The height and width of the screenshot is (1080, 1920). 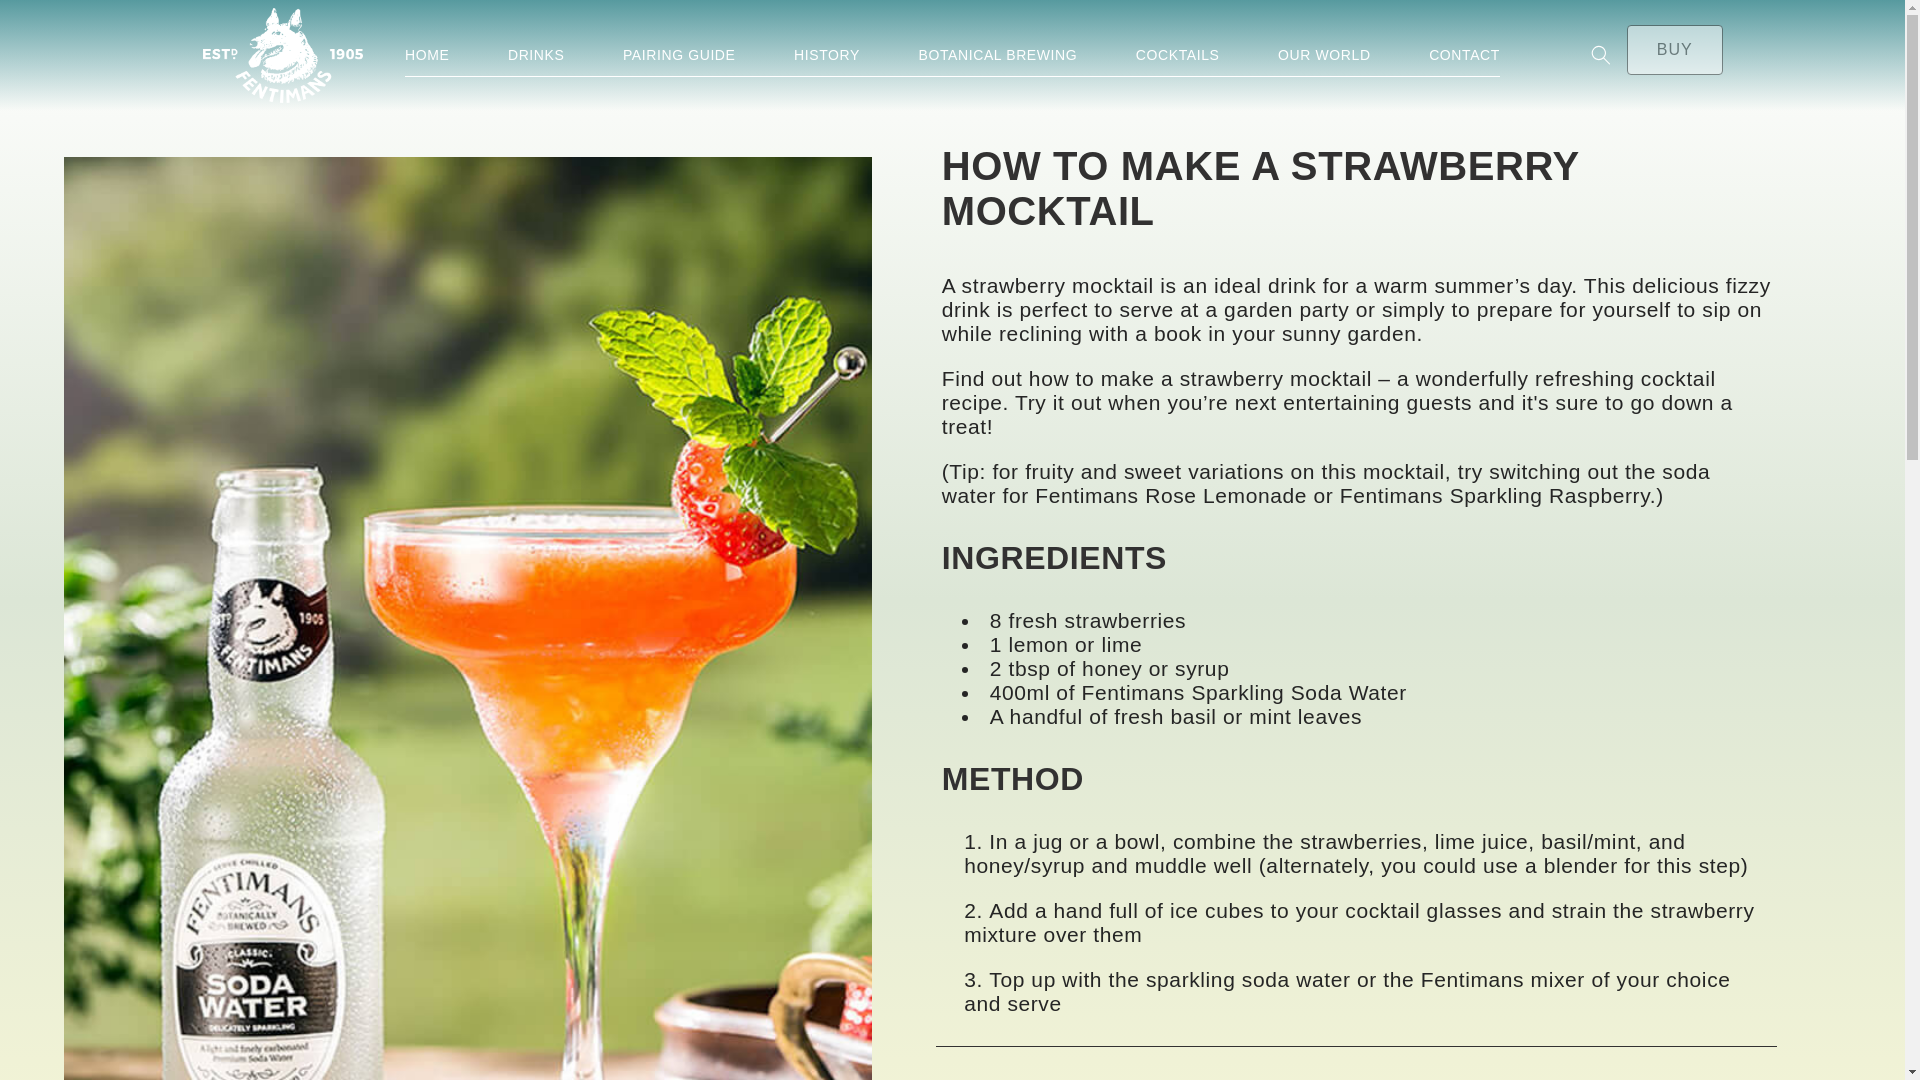 What do you see at coordinates (827, 54) in the screenshot?
I see `HISTORY` at bounding box center [827, 54].